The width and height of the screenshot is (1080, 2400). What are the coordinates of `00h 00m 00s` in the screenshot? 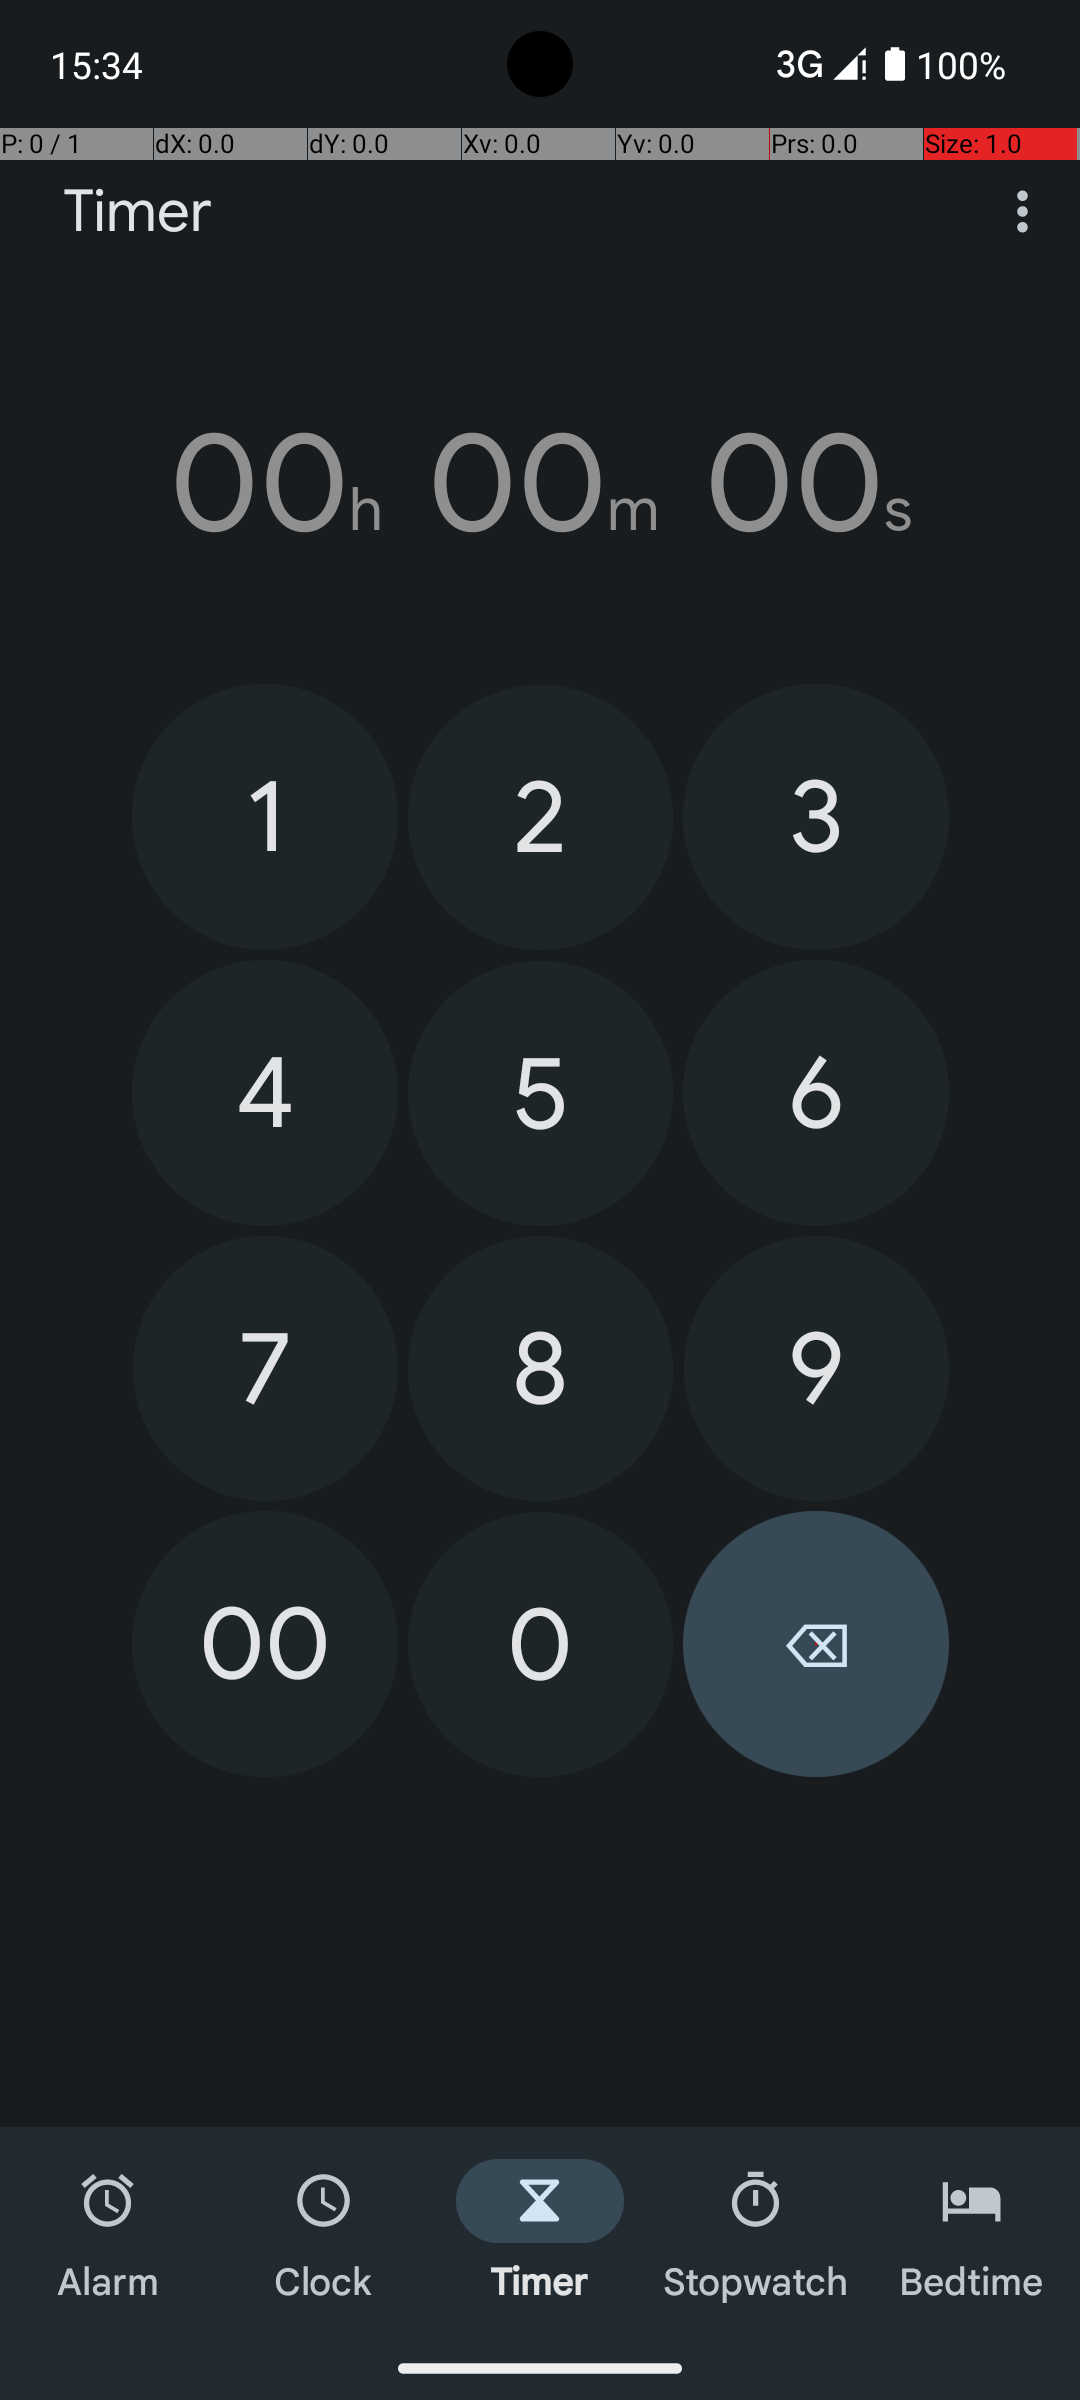 It's located at (540, 483).